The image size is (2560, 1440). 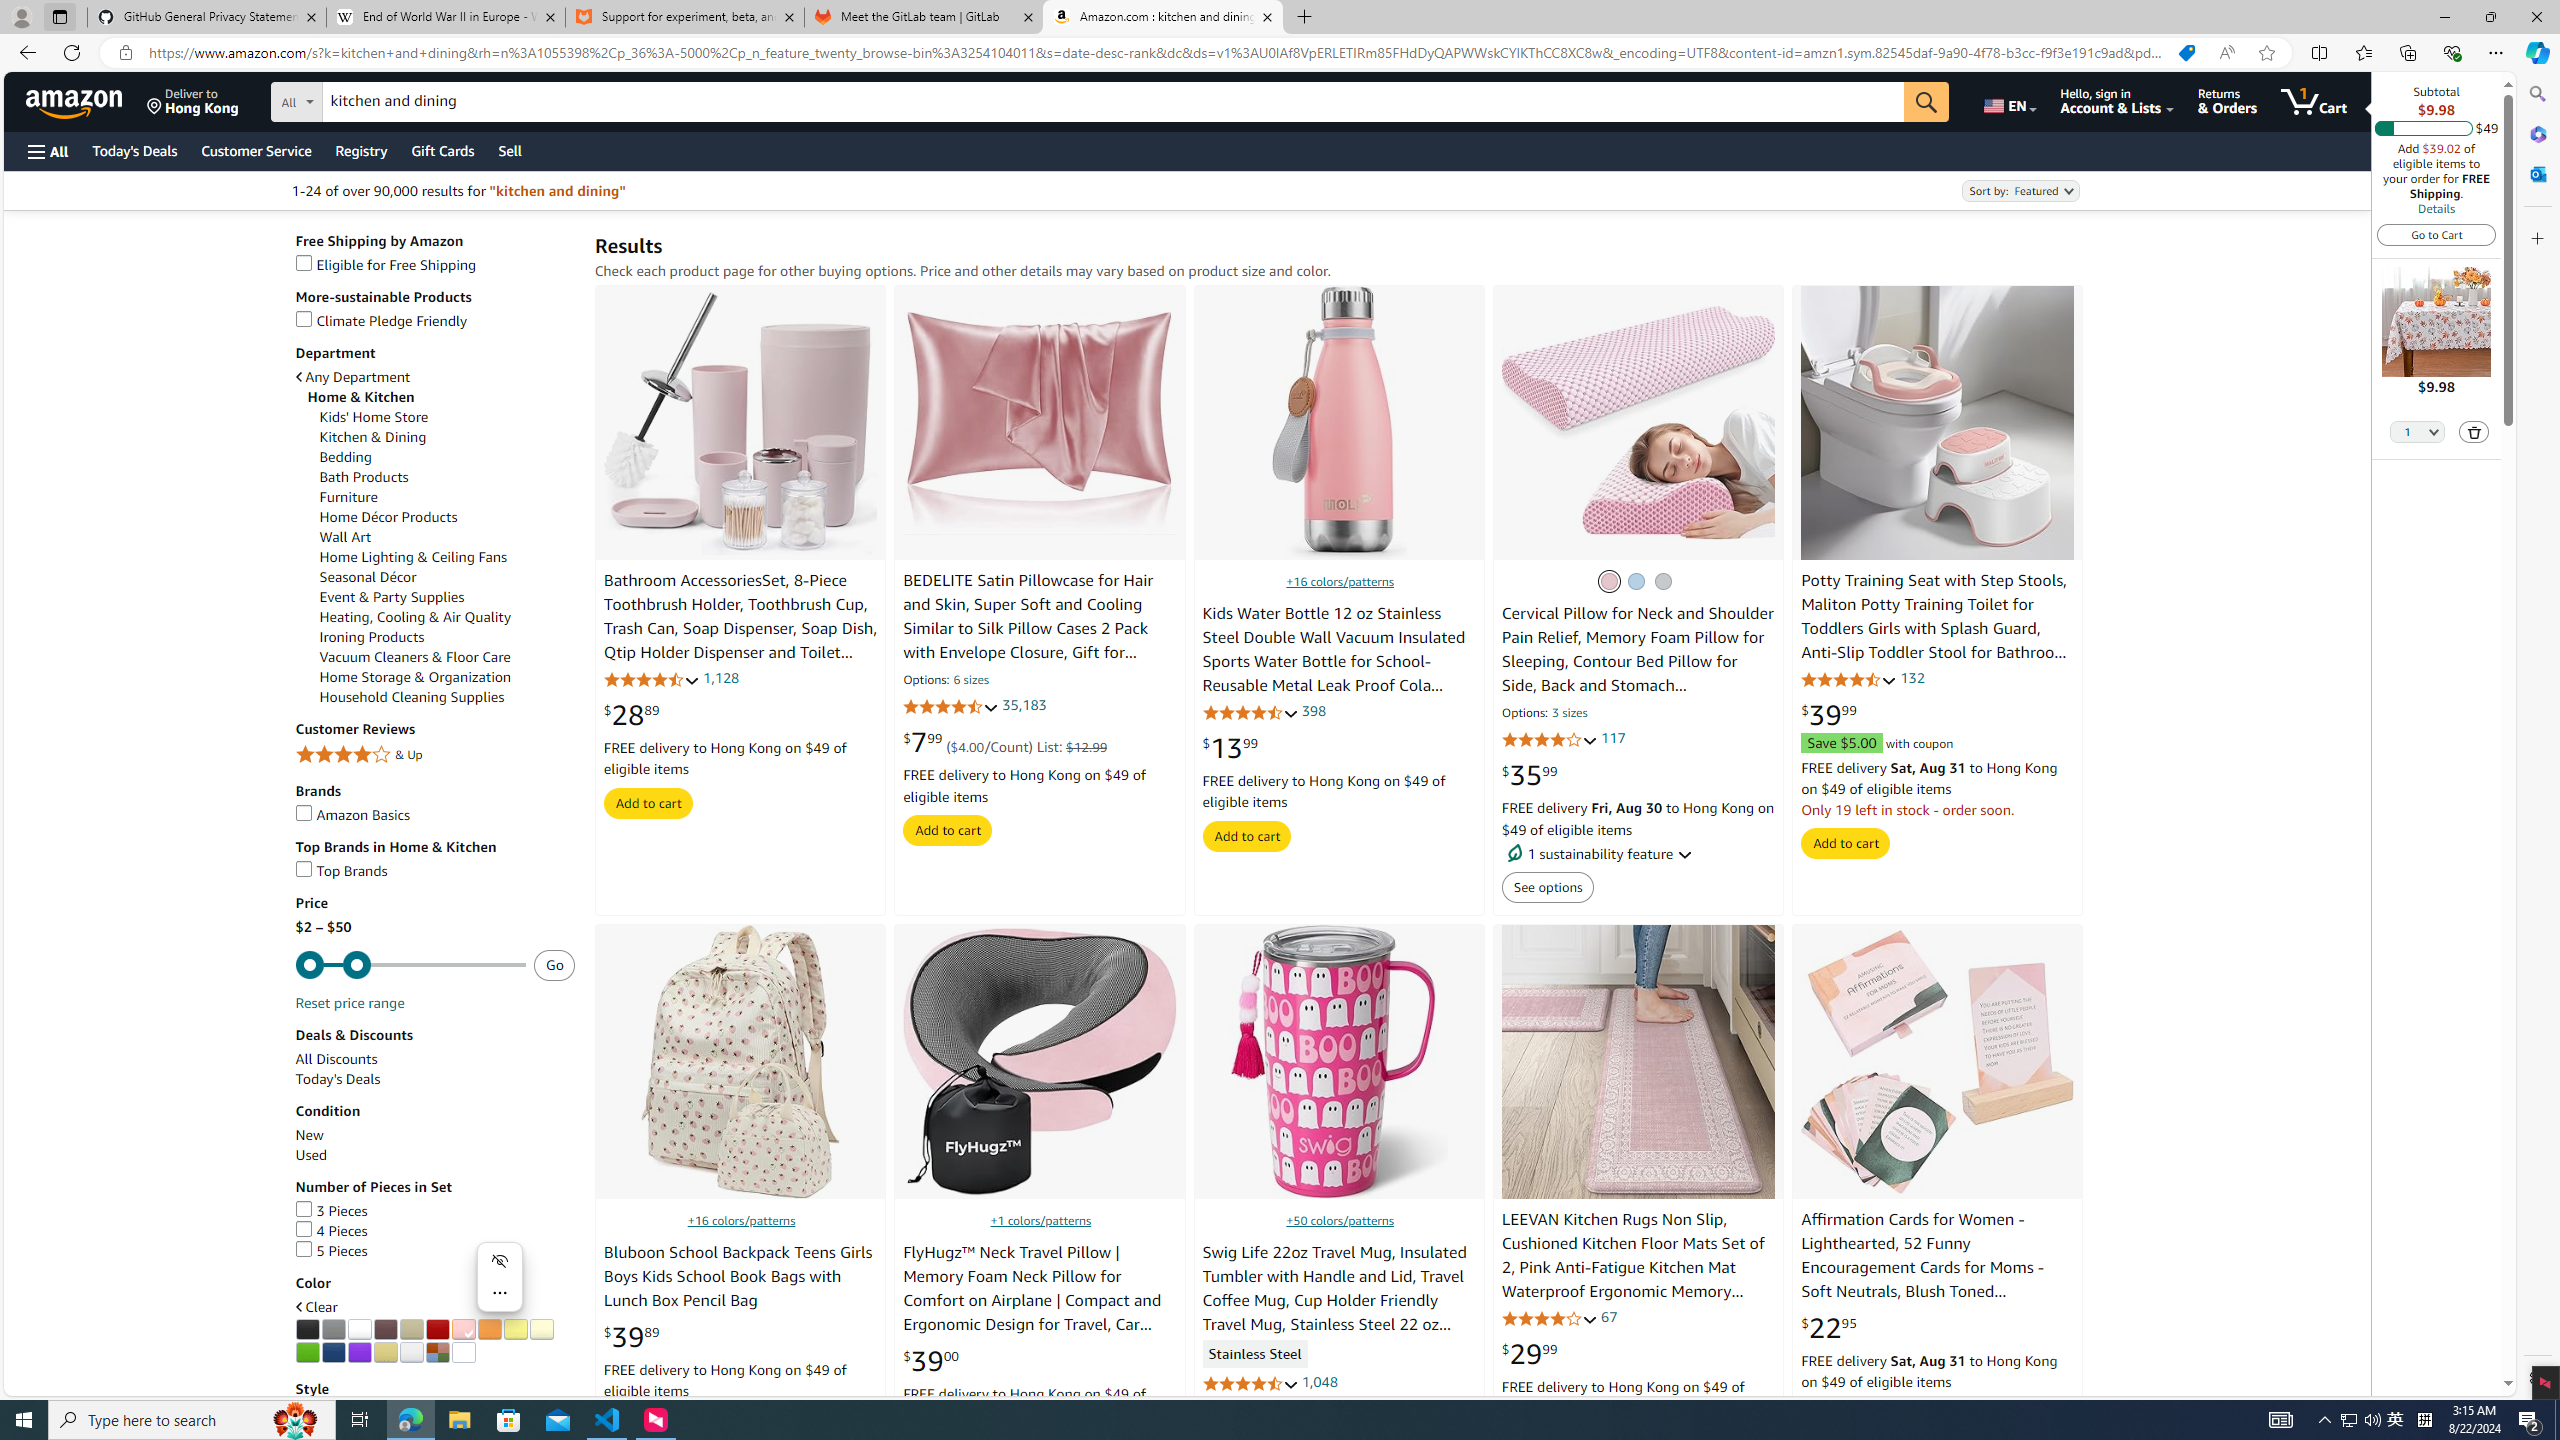 What do you see at coordinates (1849, 679) in the screenshot?
I see `4.6 out of 5 stars` at bounding box center [1849, 679].